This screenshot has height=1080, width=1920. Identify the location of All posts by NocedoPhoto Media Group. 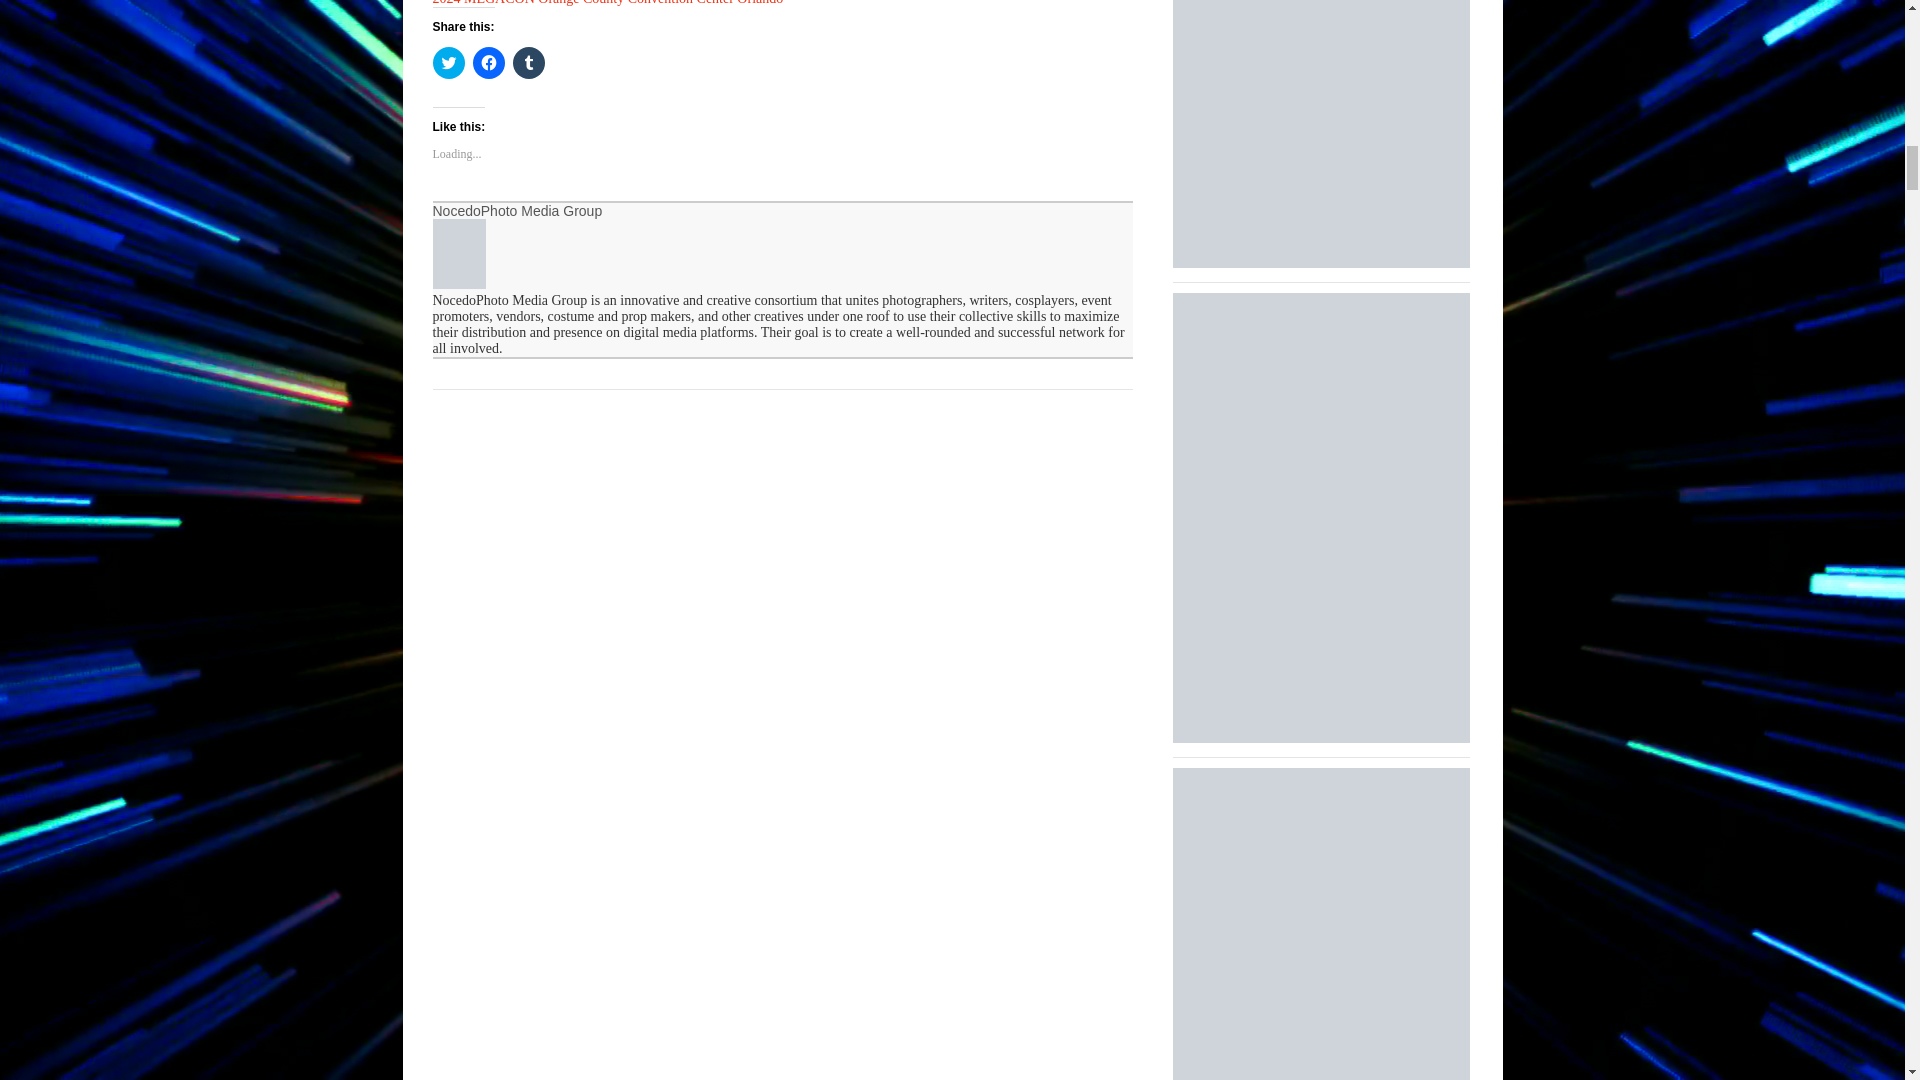
(517, 211).